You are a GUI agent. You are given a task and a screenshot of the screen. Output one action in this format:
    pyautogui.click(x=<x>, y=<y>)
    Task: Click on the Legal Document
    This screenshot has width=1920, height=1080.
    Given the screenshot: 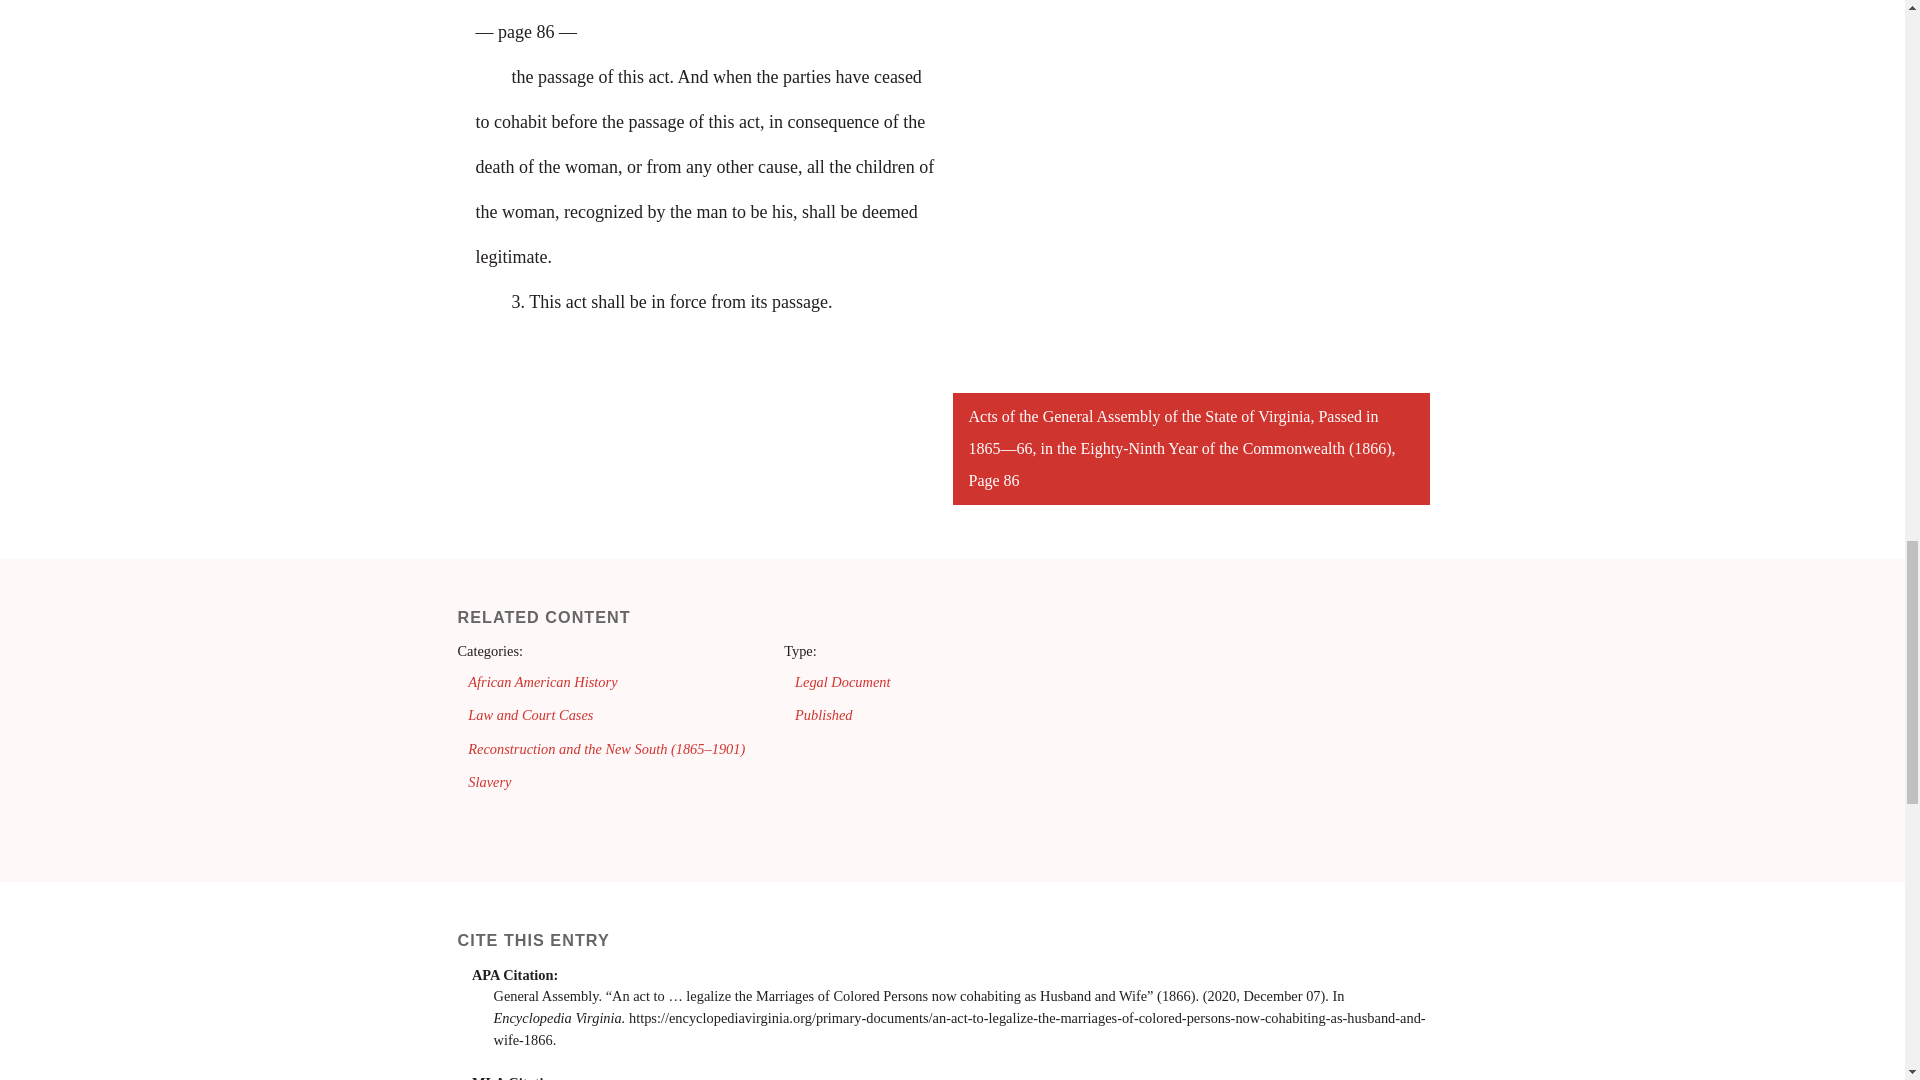 What is the action you would take?
    pyautogui.click(x=842, y=682)
    